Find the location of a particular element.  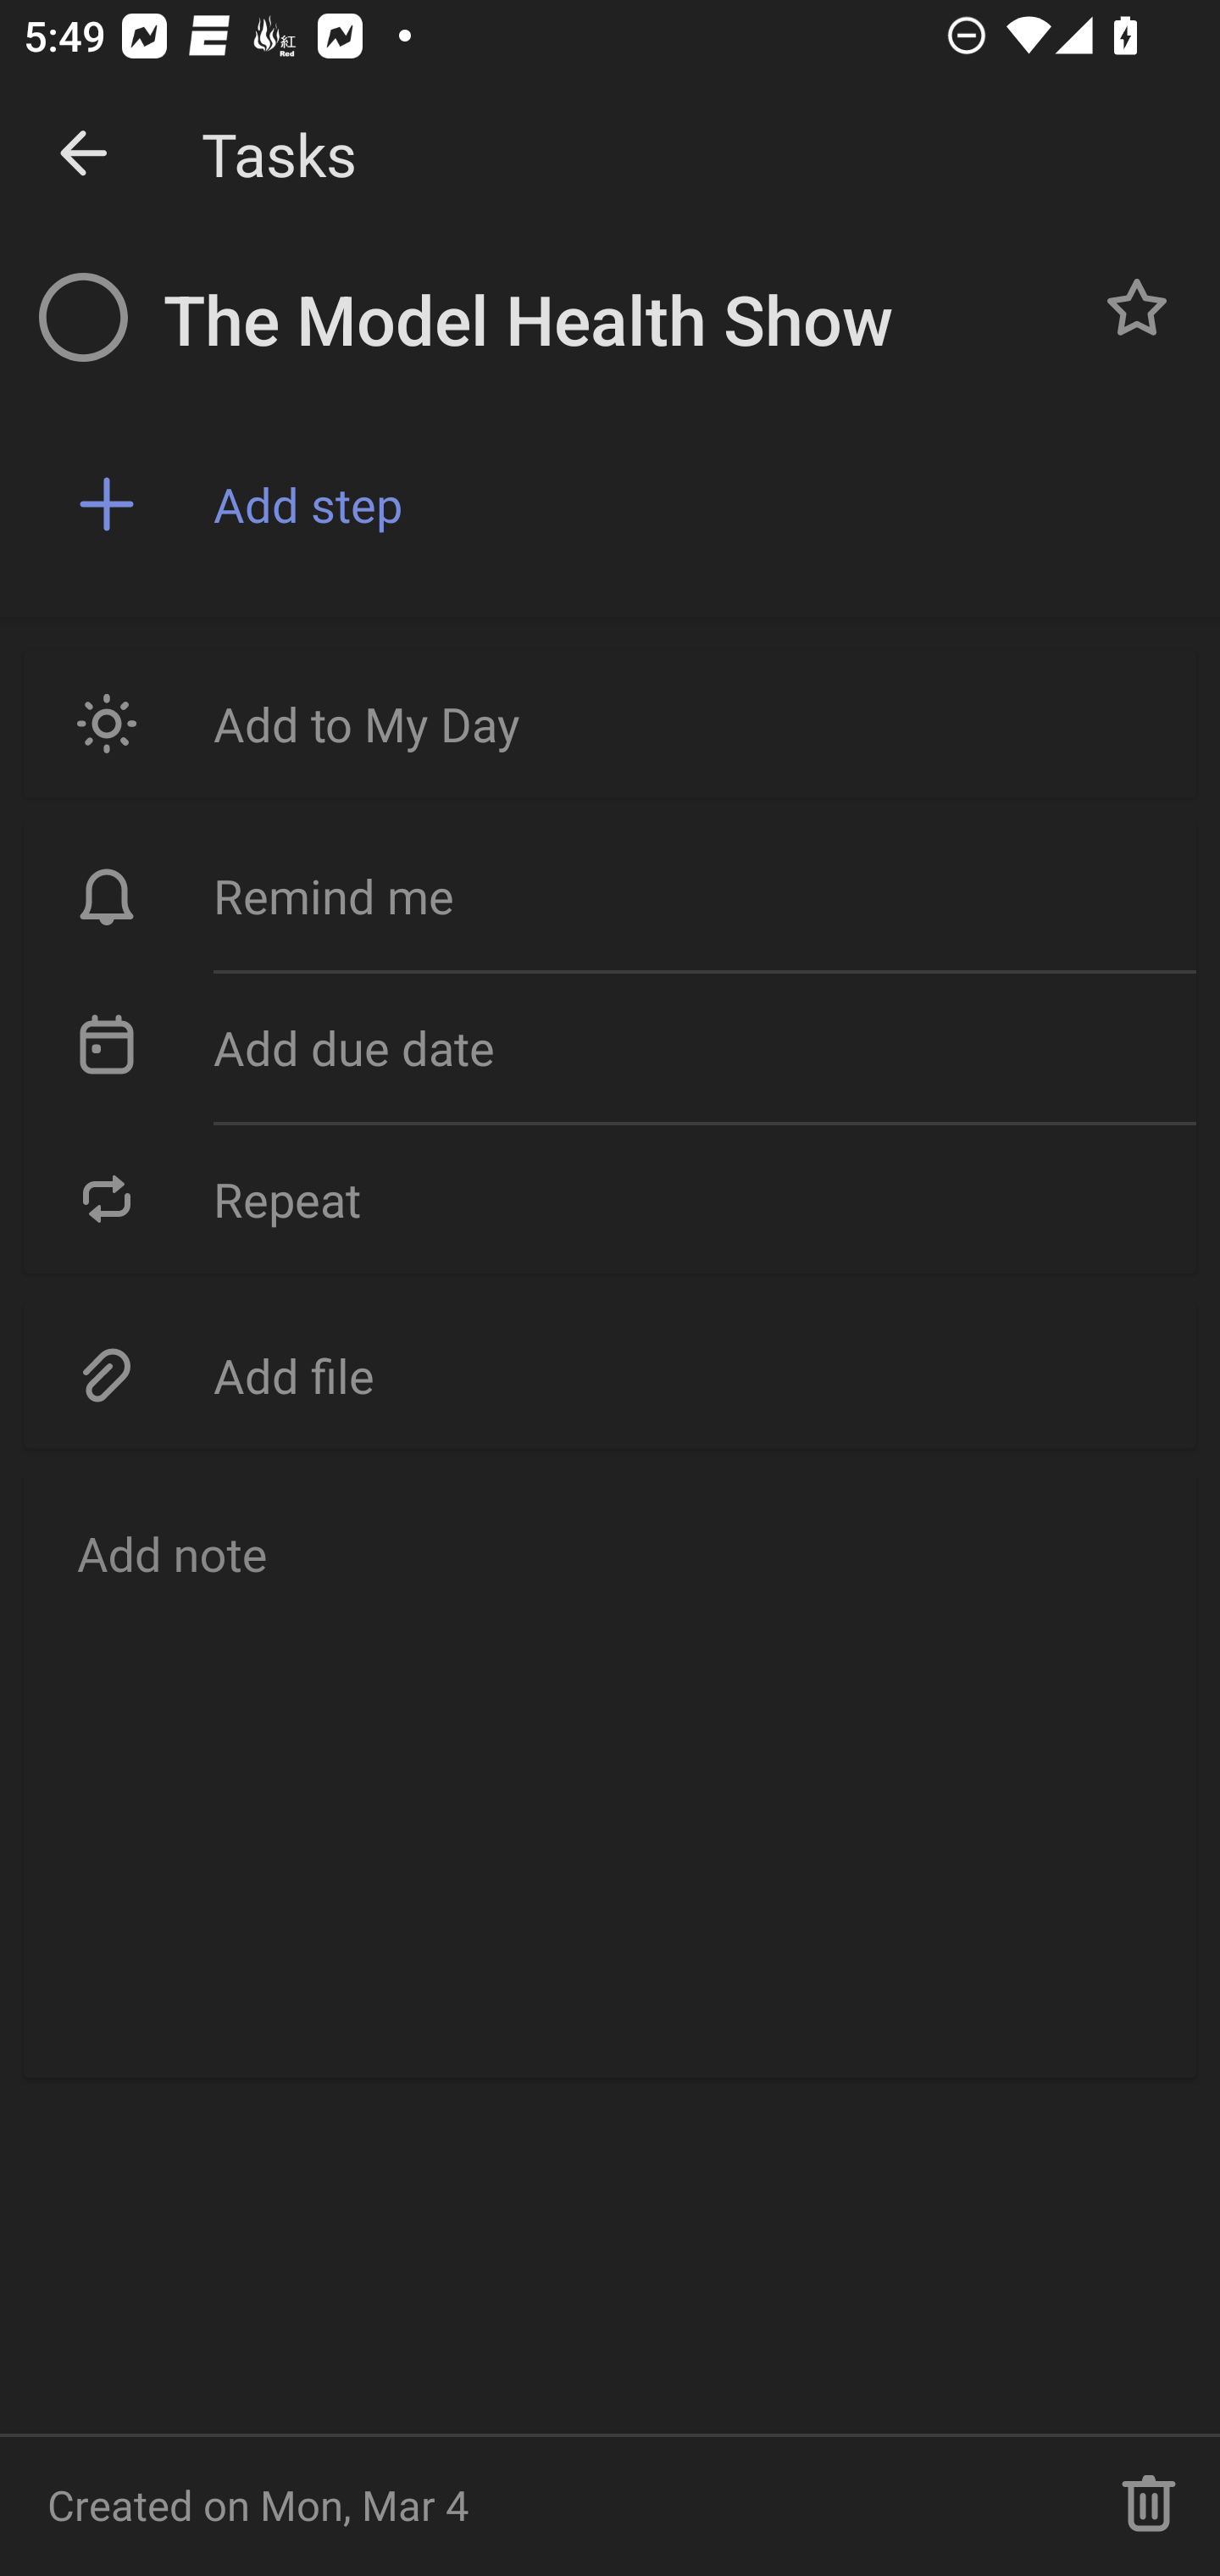

Add due date is located at coordinates (610, 1048).